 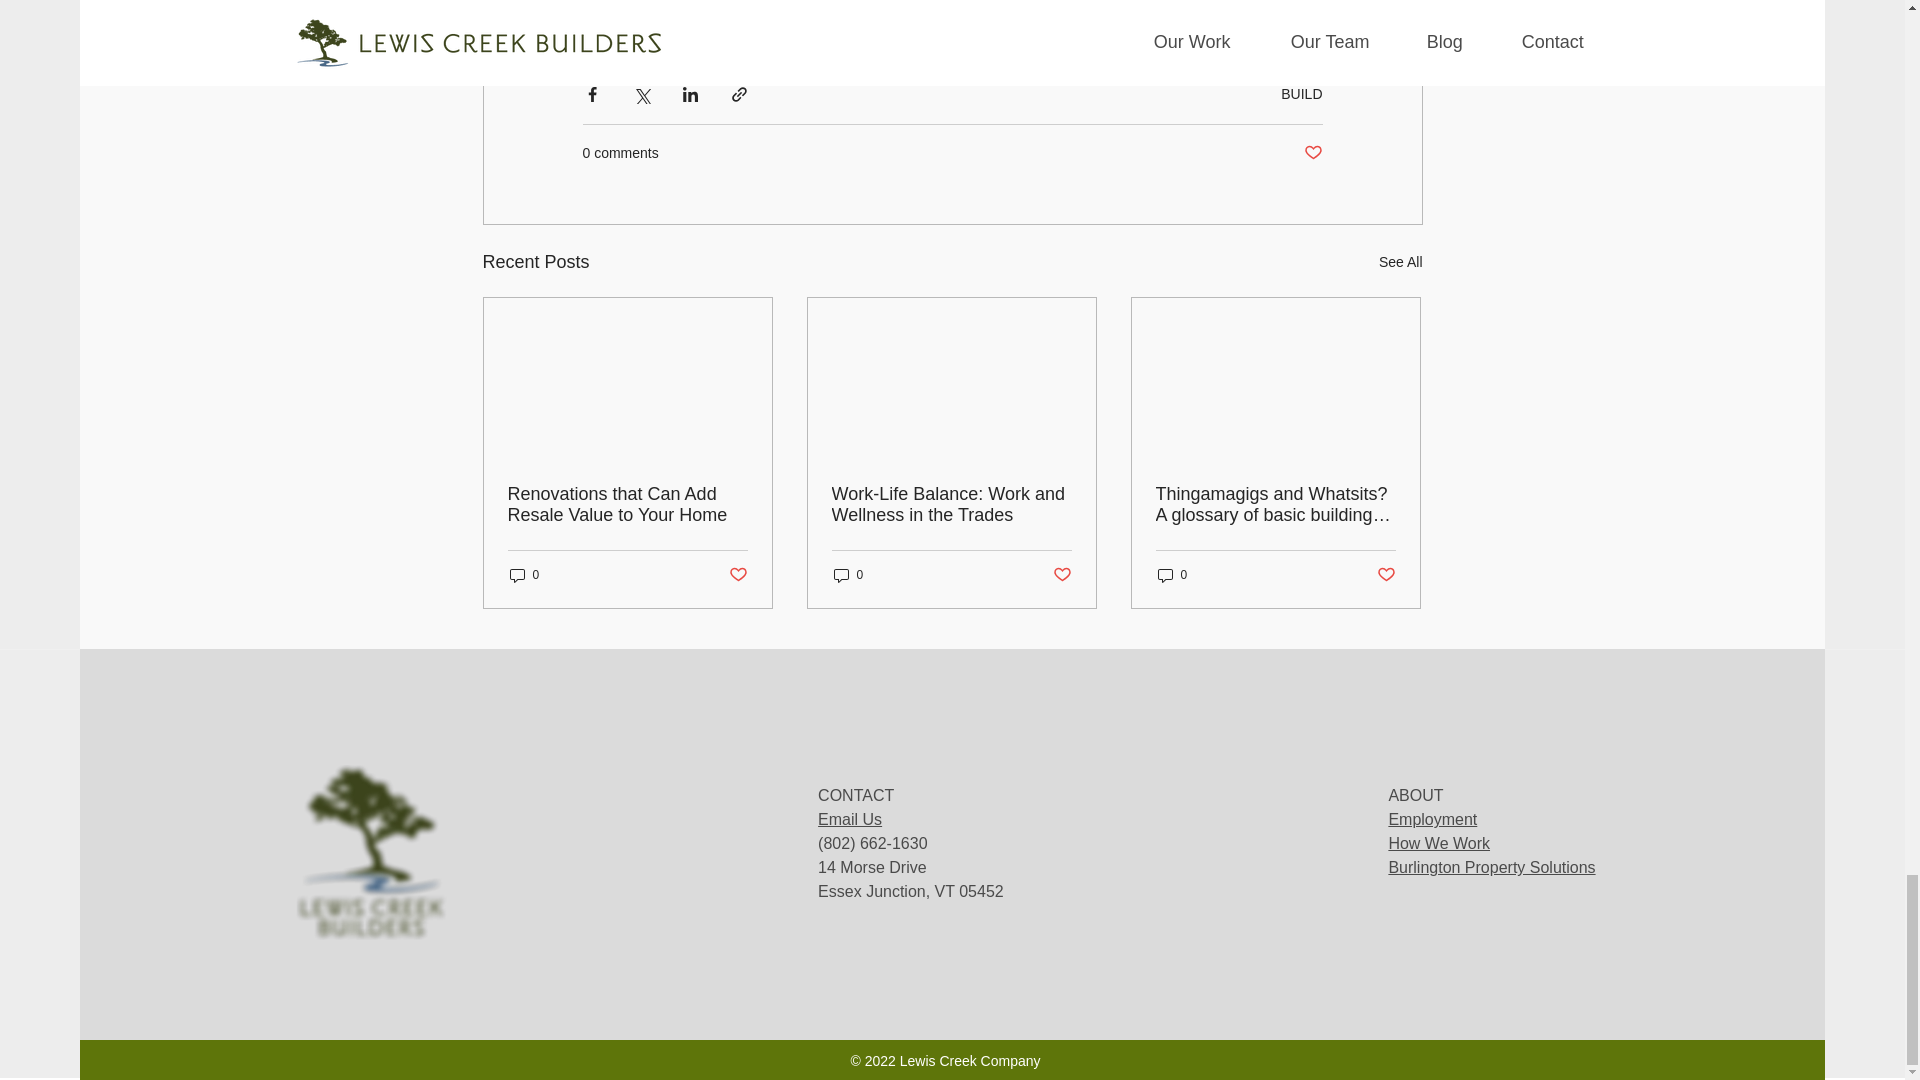 What do you see at coordinates (848, 575) in the screenshot?
I see `0` at bounding box center [848, 575].